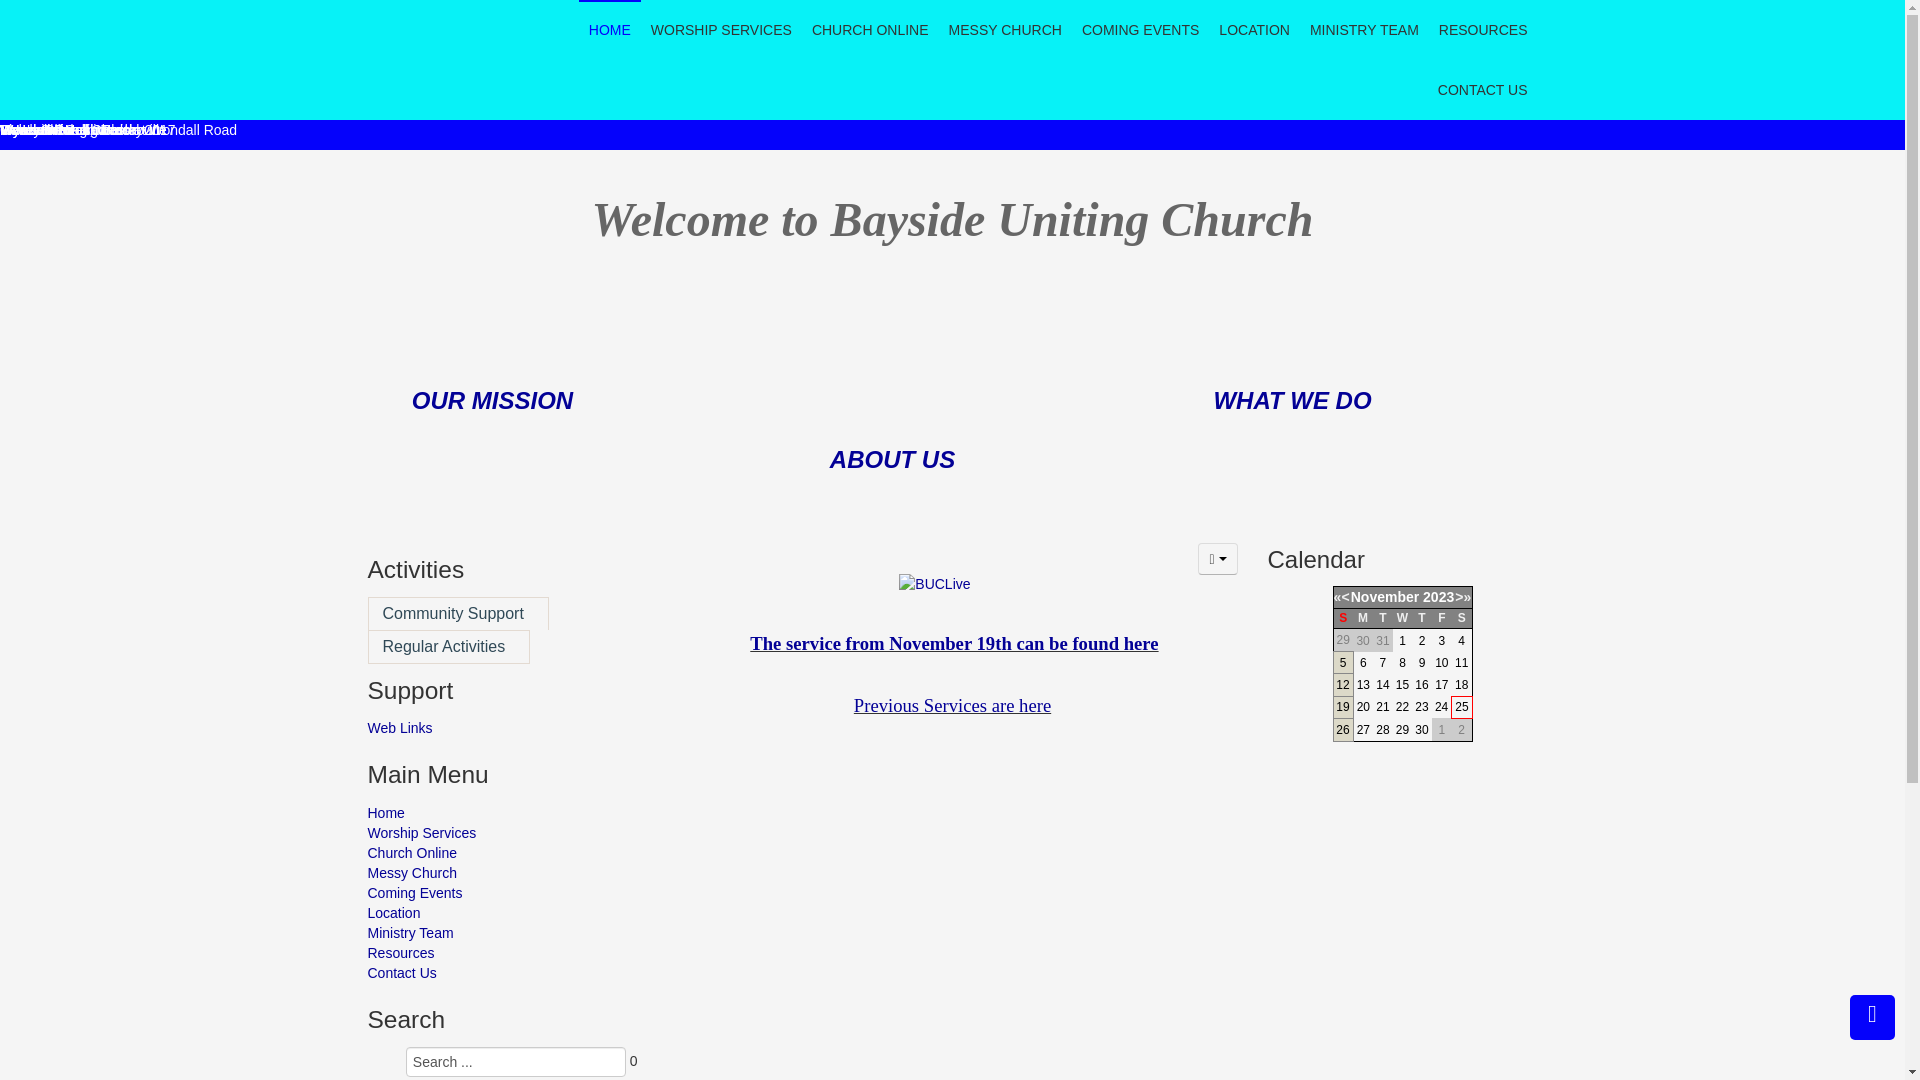 This screenshot has width=1920, height=1080. I want to click on 6, so click(1364, 663).